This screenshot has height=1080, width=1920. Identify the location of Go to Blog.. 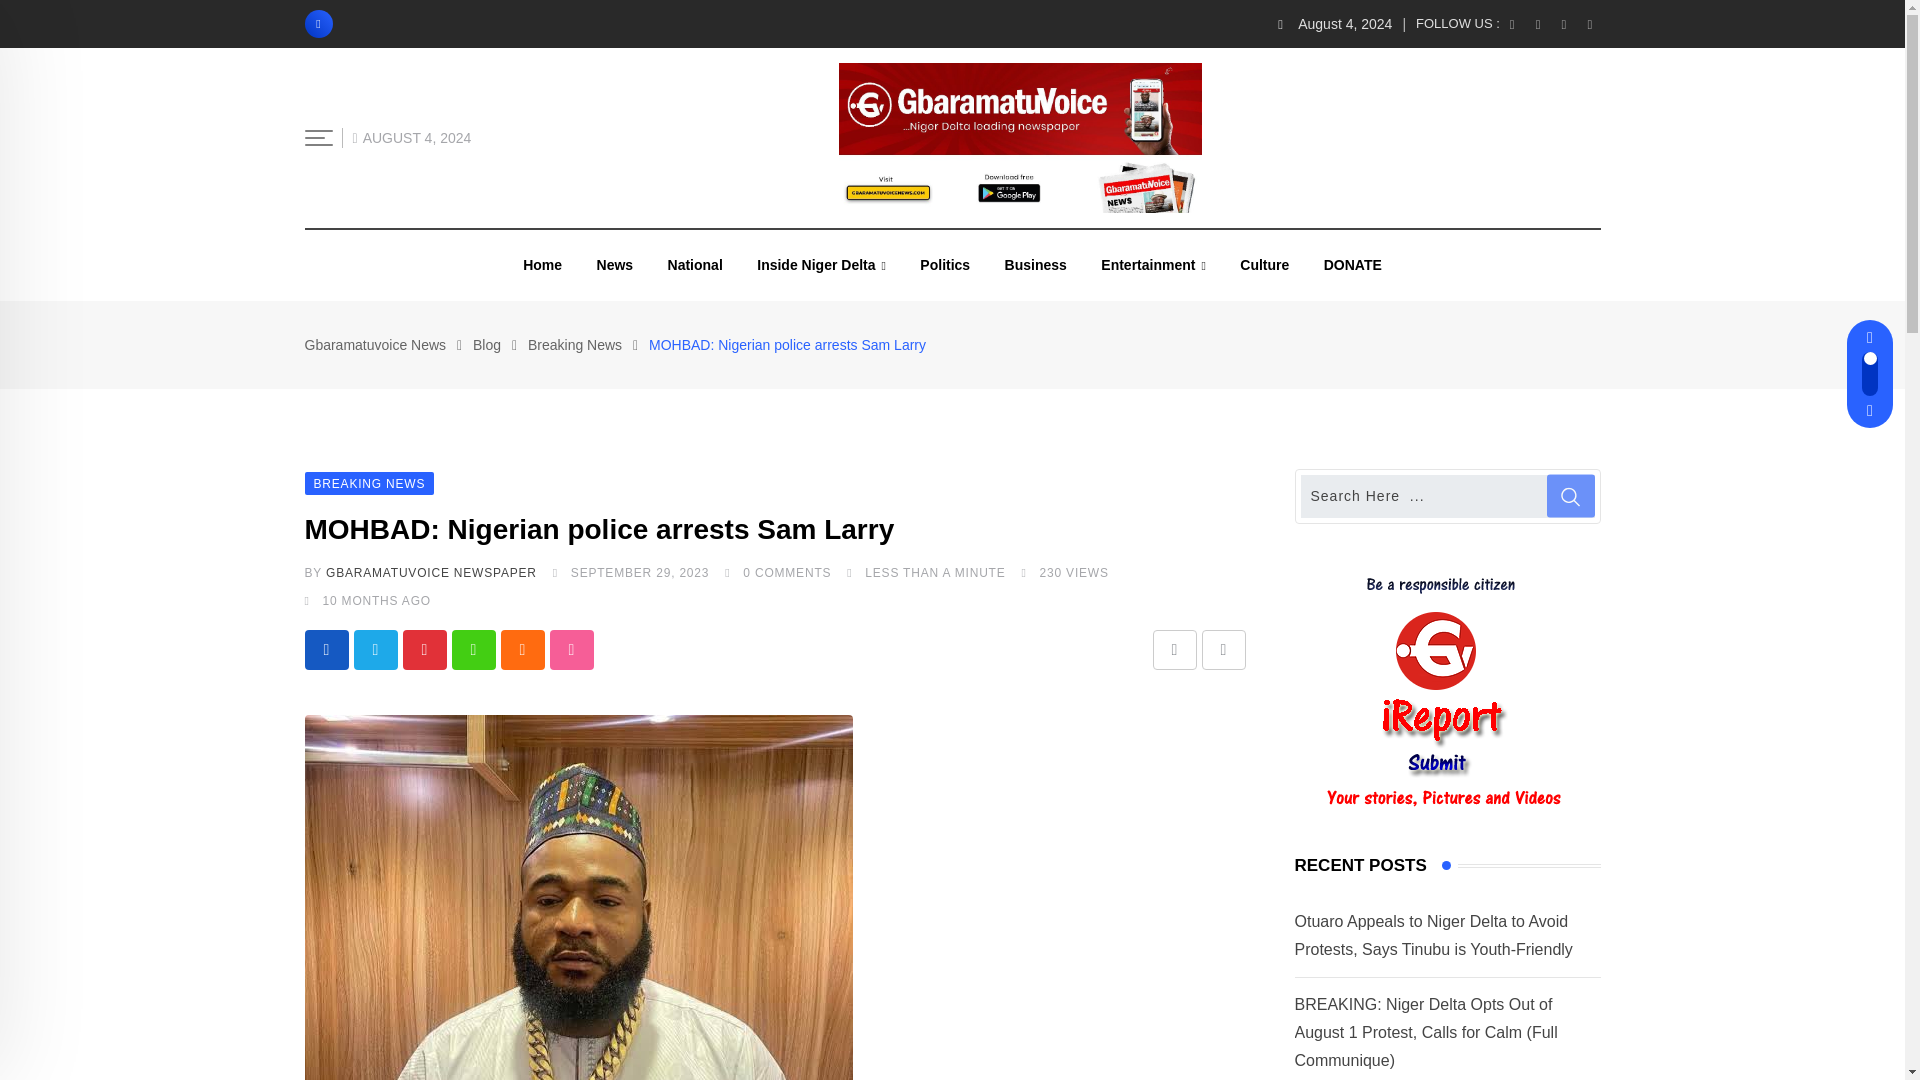
(486, 344).